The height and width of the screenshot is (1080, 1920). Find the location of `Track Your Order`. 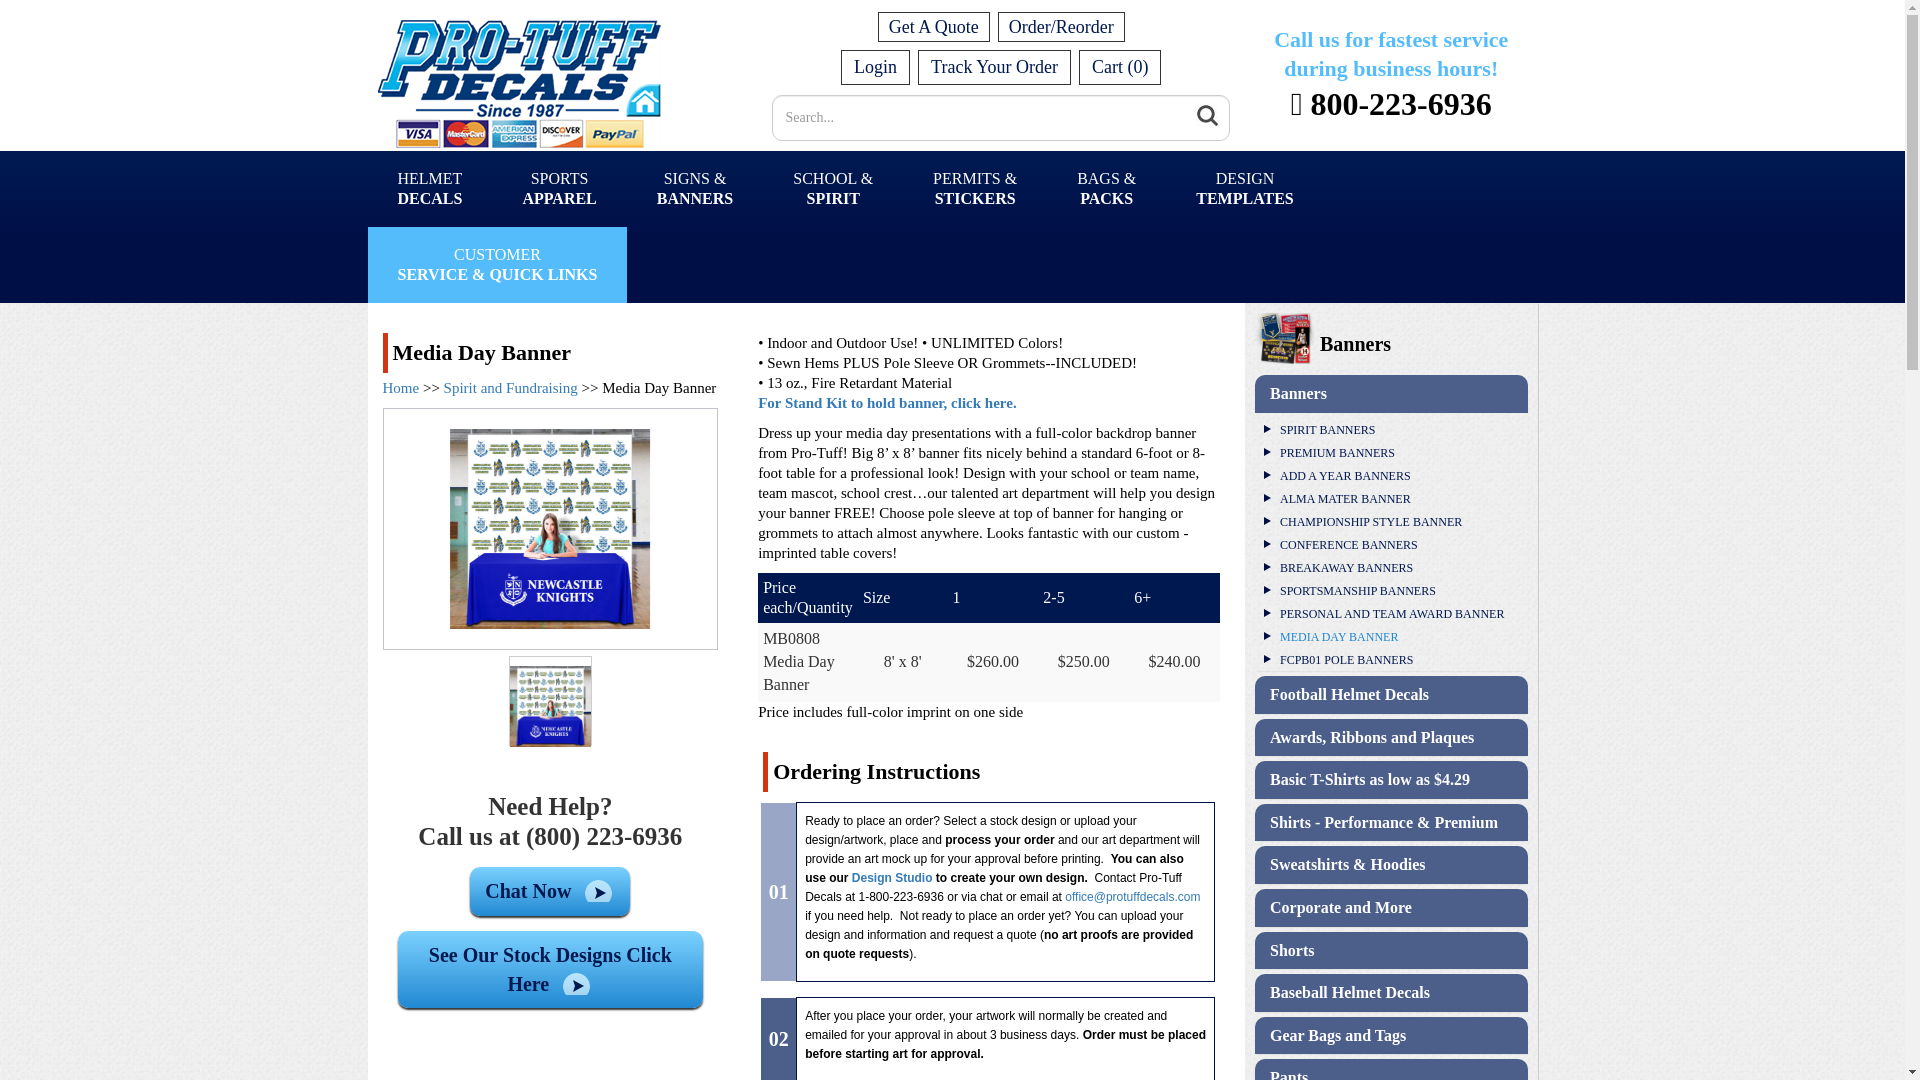

Track Your Order is located at coordinates (994, 68).